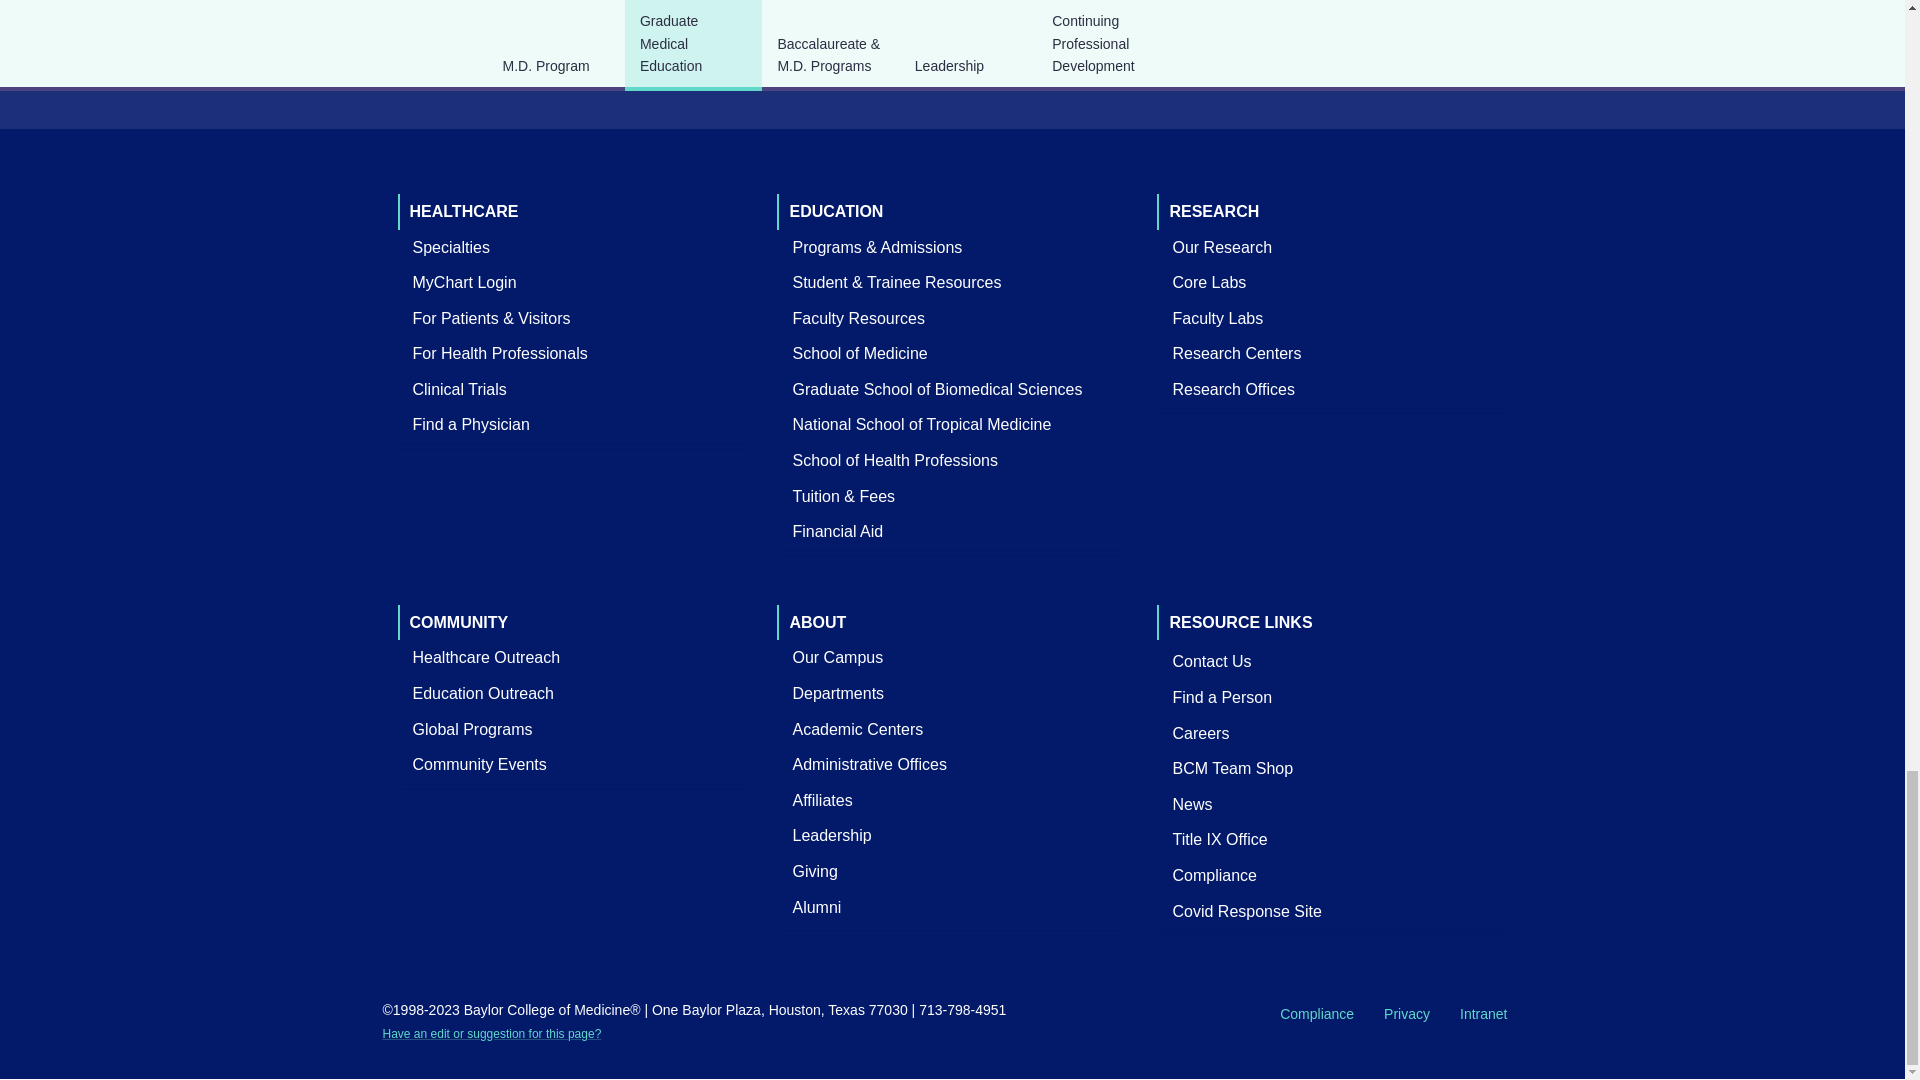 Image resolution: width=1920 pixels, height=1080 pixels. I want to click on Web Request, so click(491, 1034).